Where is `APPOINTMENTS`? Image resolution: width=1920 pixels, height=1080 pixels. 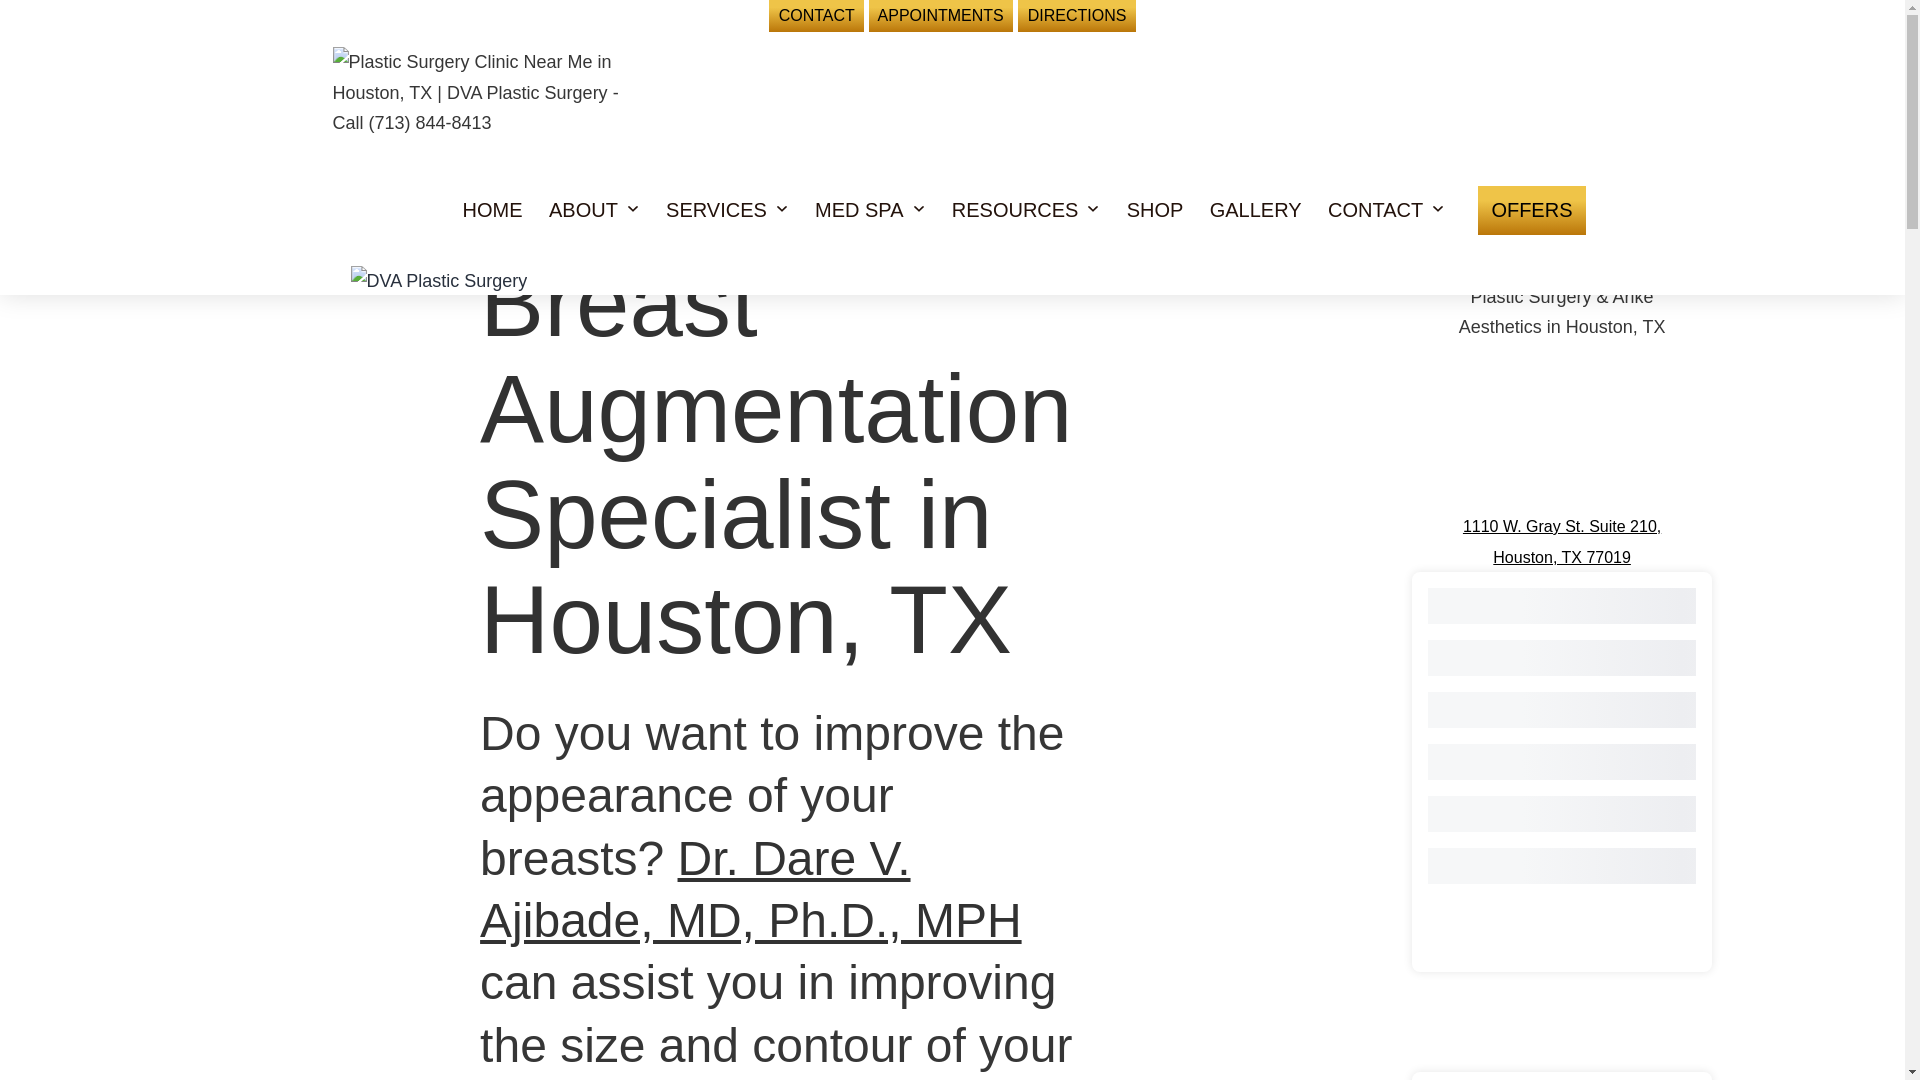
APPOINTMENTS is located at coordinates (941, 16).